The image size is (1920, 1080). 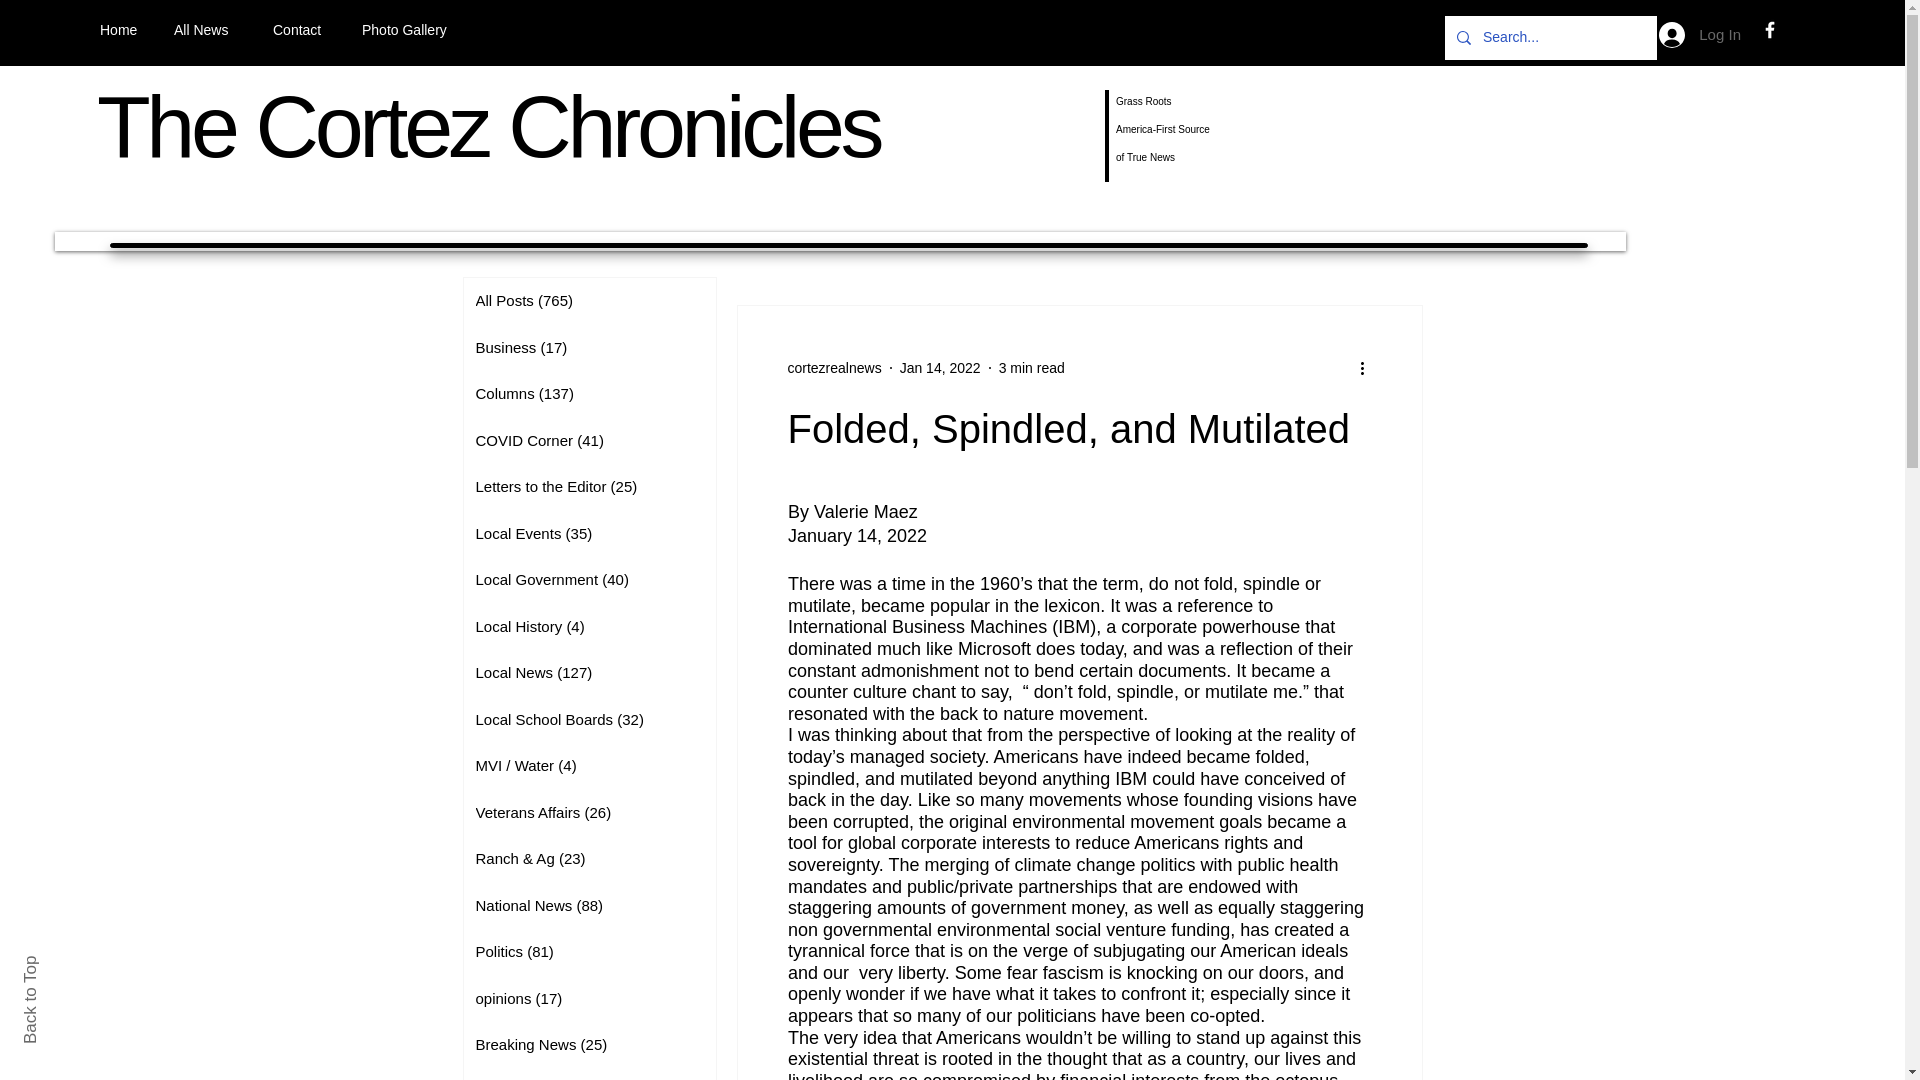 I want to click on Log In, so click(x=1700, y=35).